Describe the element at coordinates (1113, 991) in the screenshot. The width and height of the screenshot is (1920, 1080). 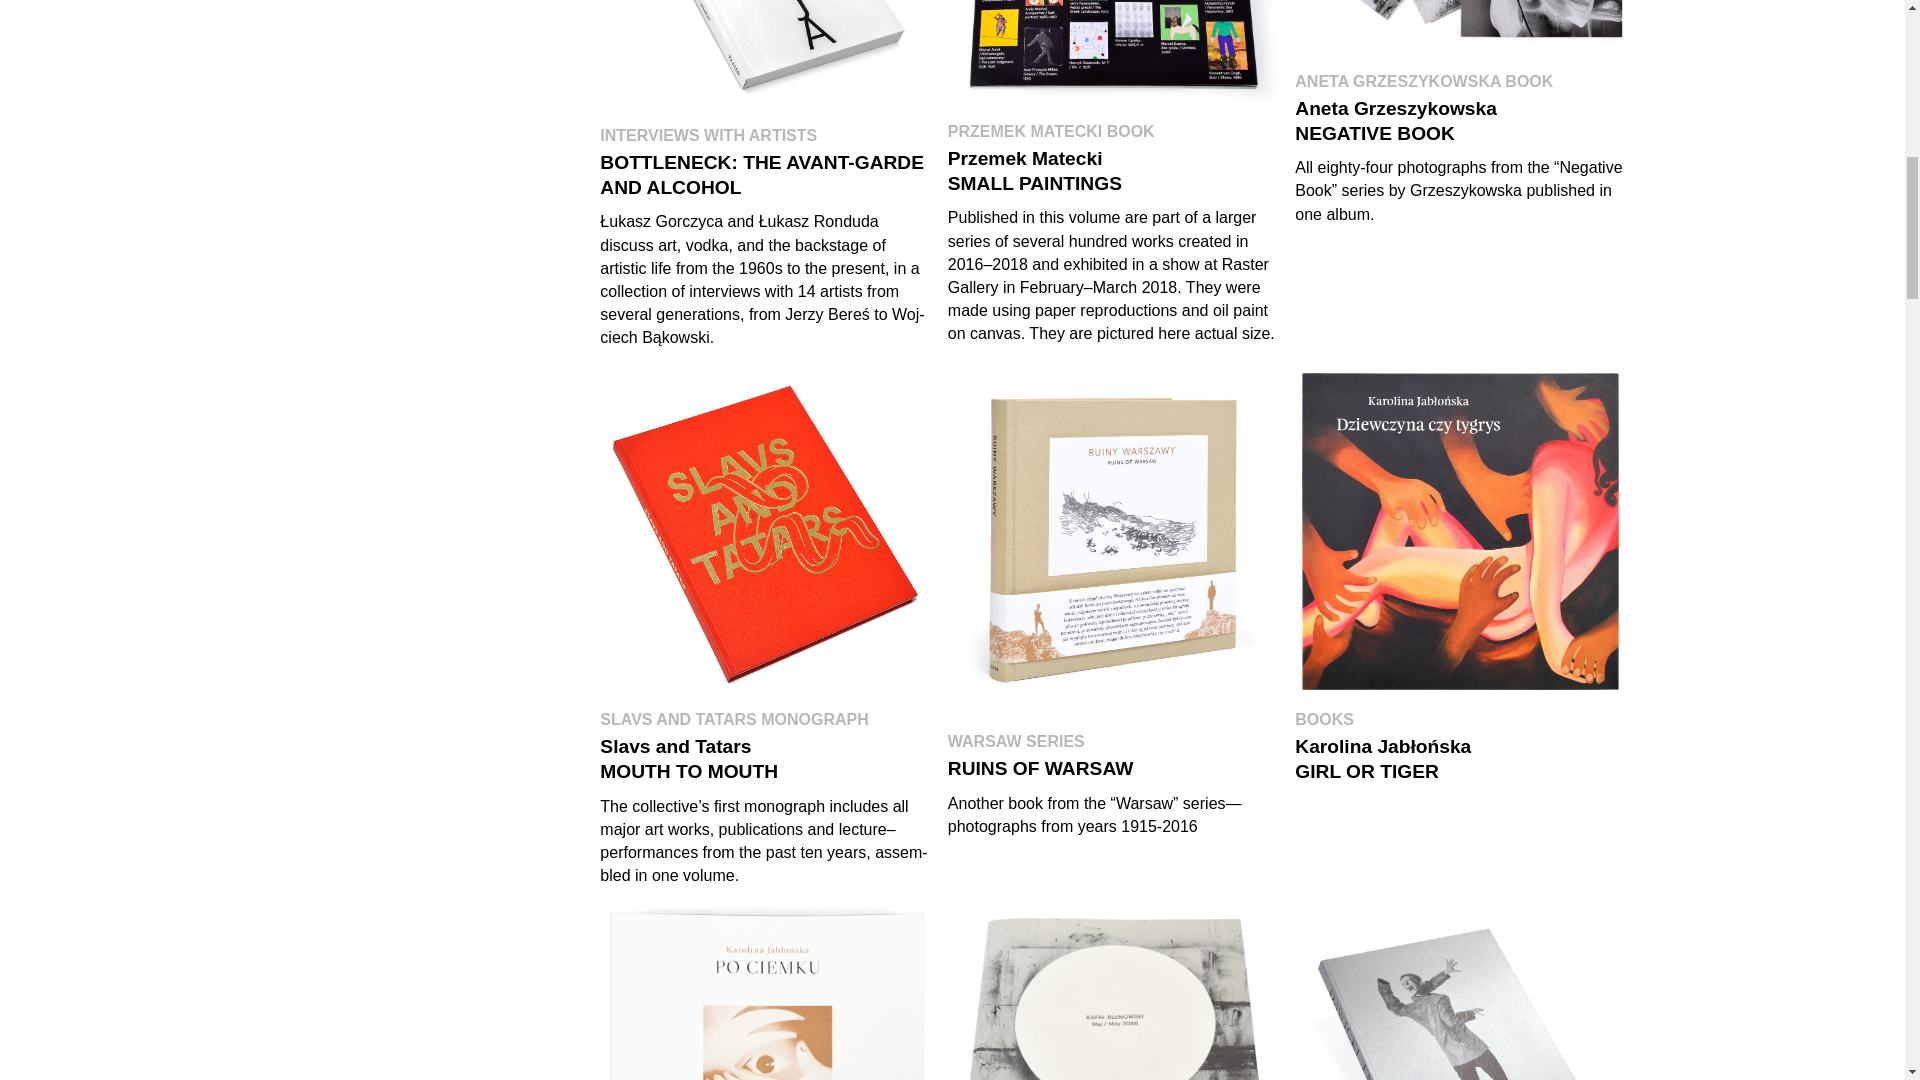
I see `MAY 2066` at that location.